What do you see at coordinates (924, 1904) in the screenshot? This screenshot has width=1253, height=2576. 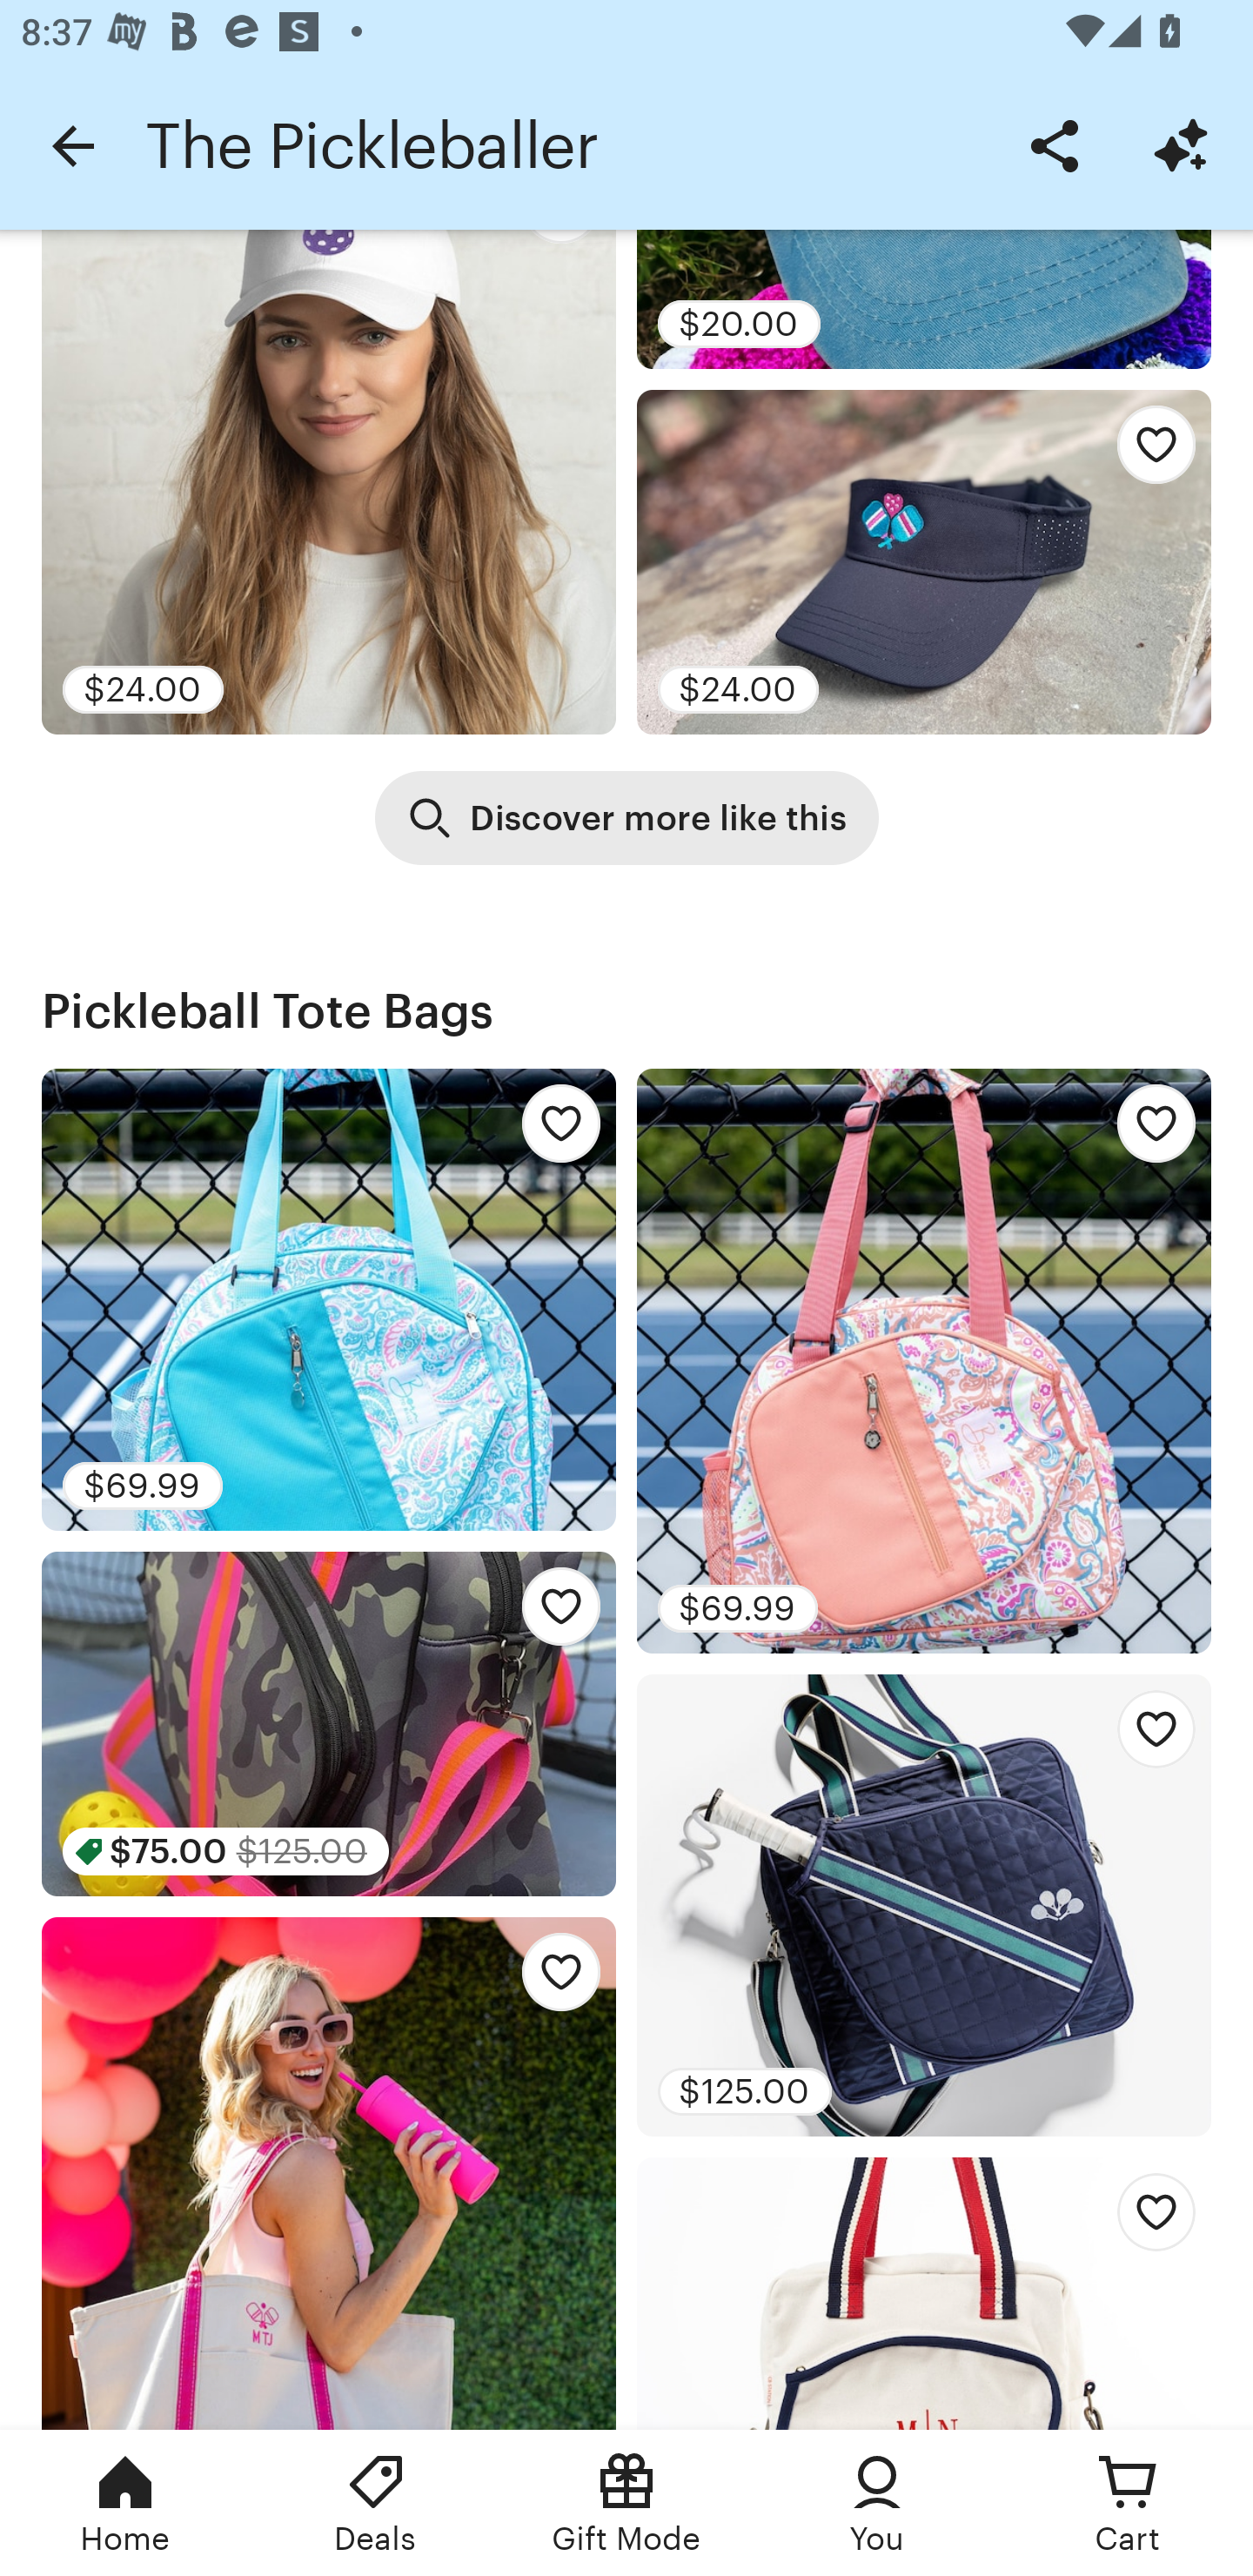 I see `$125.00` at bounding box center [924, 1904].